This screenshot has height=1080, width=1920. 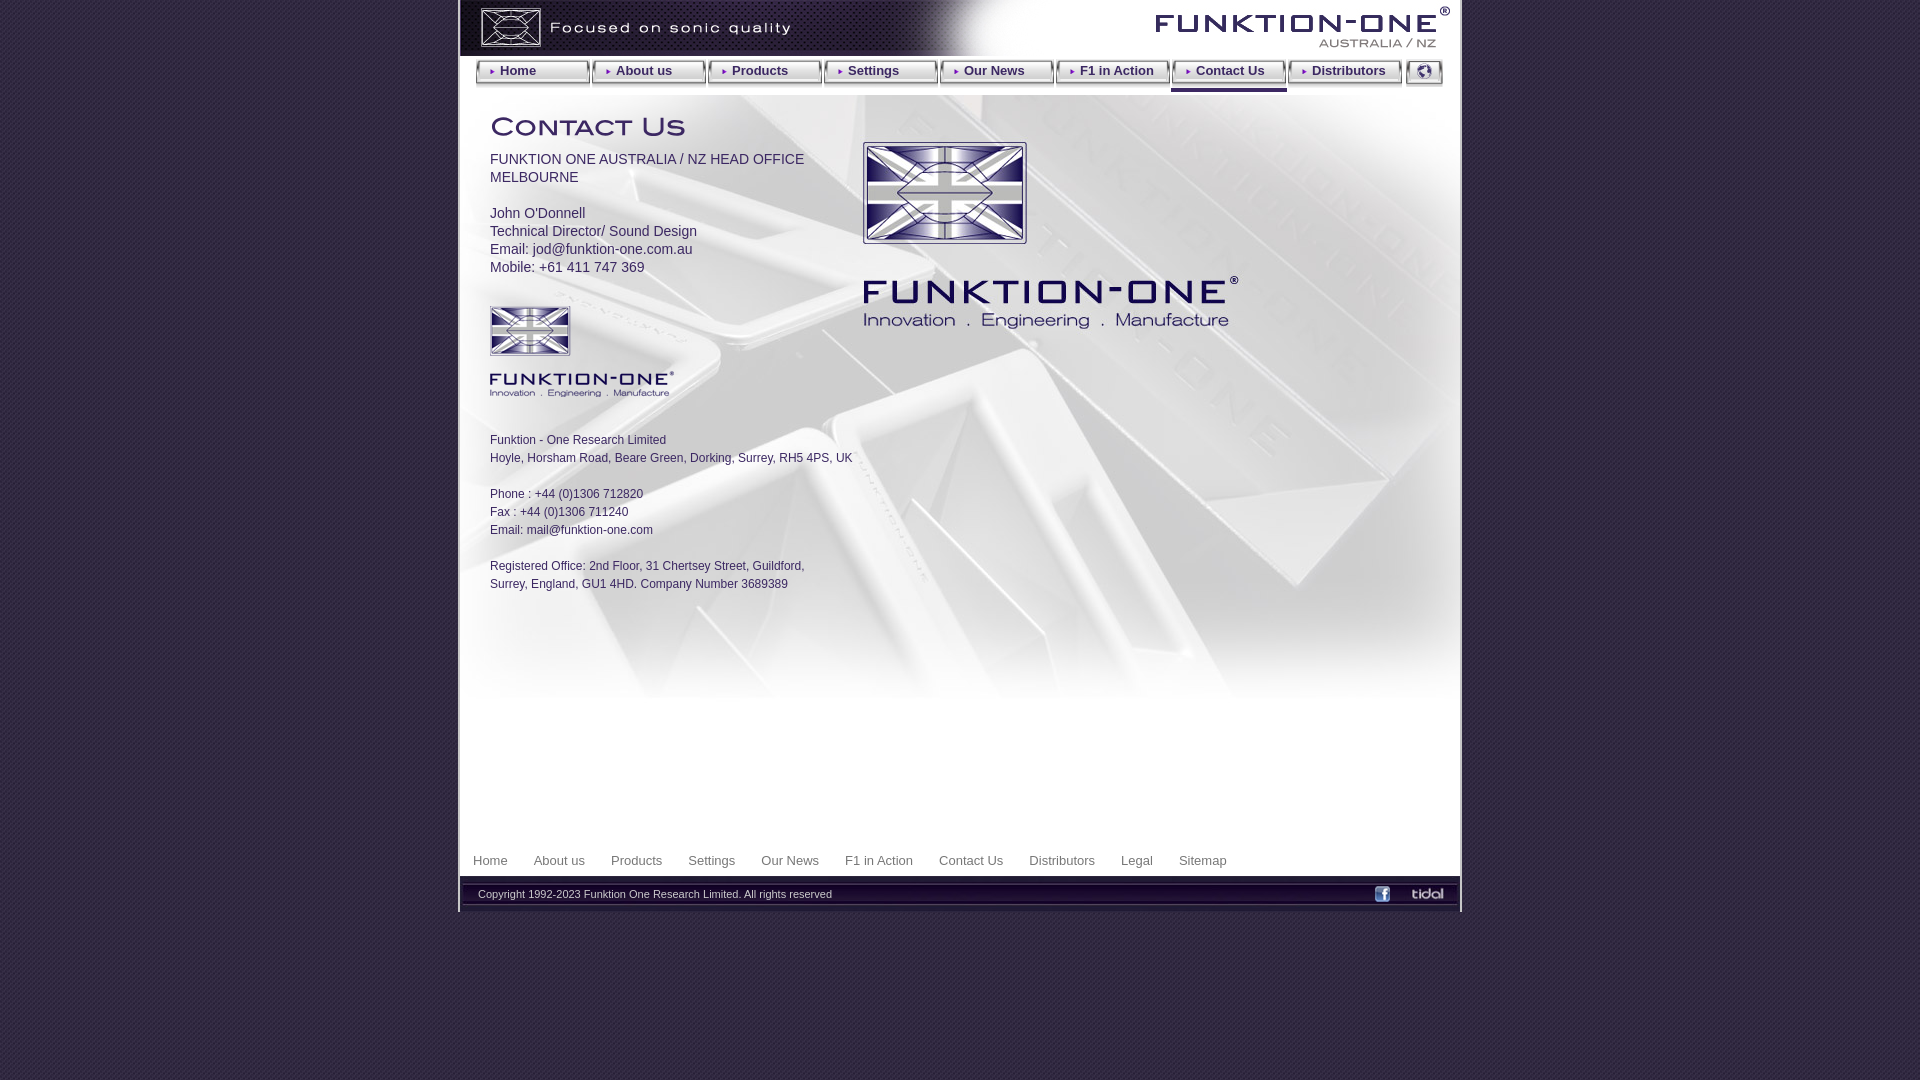 What do you see at coordinates (879, 860) in the screenshot?
I see `F1 in Action` at bounding box center [879, 860].